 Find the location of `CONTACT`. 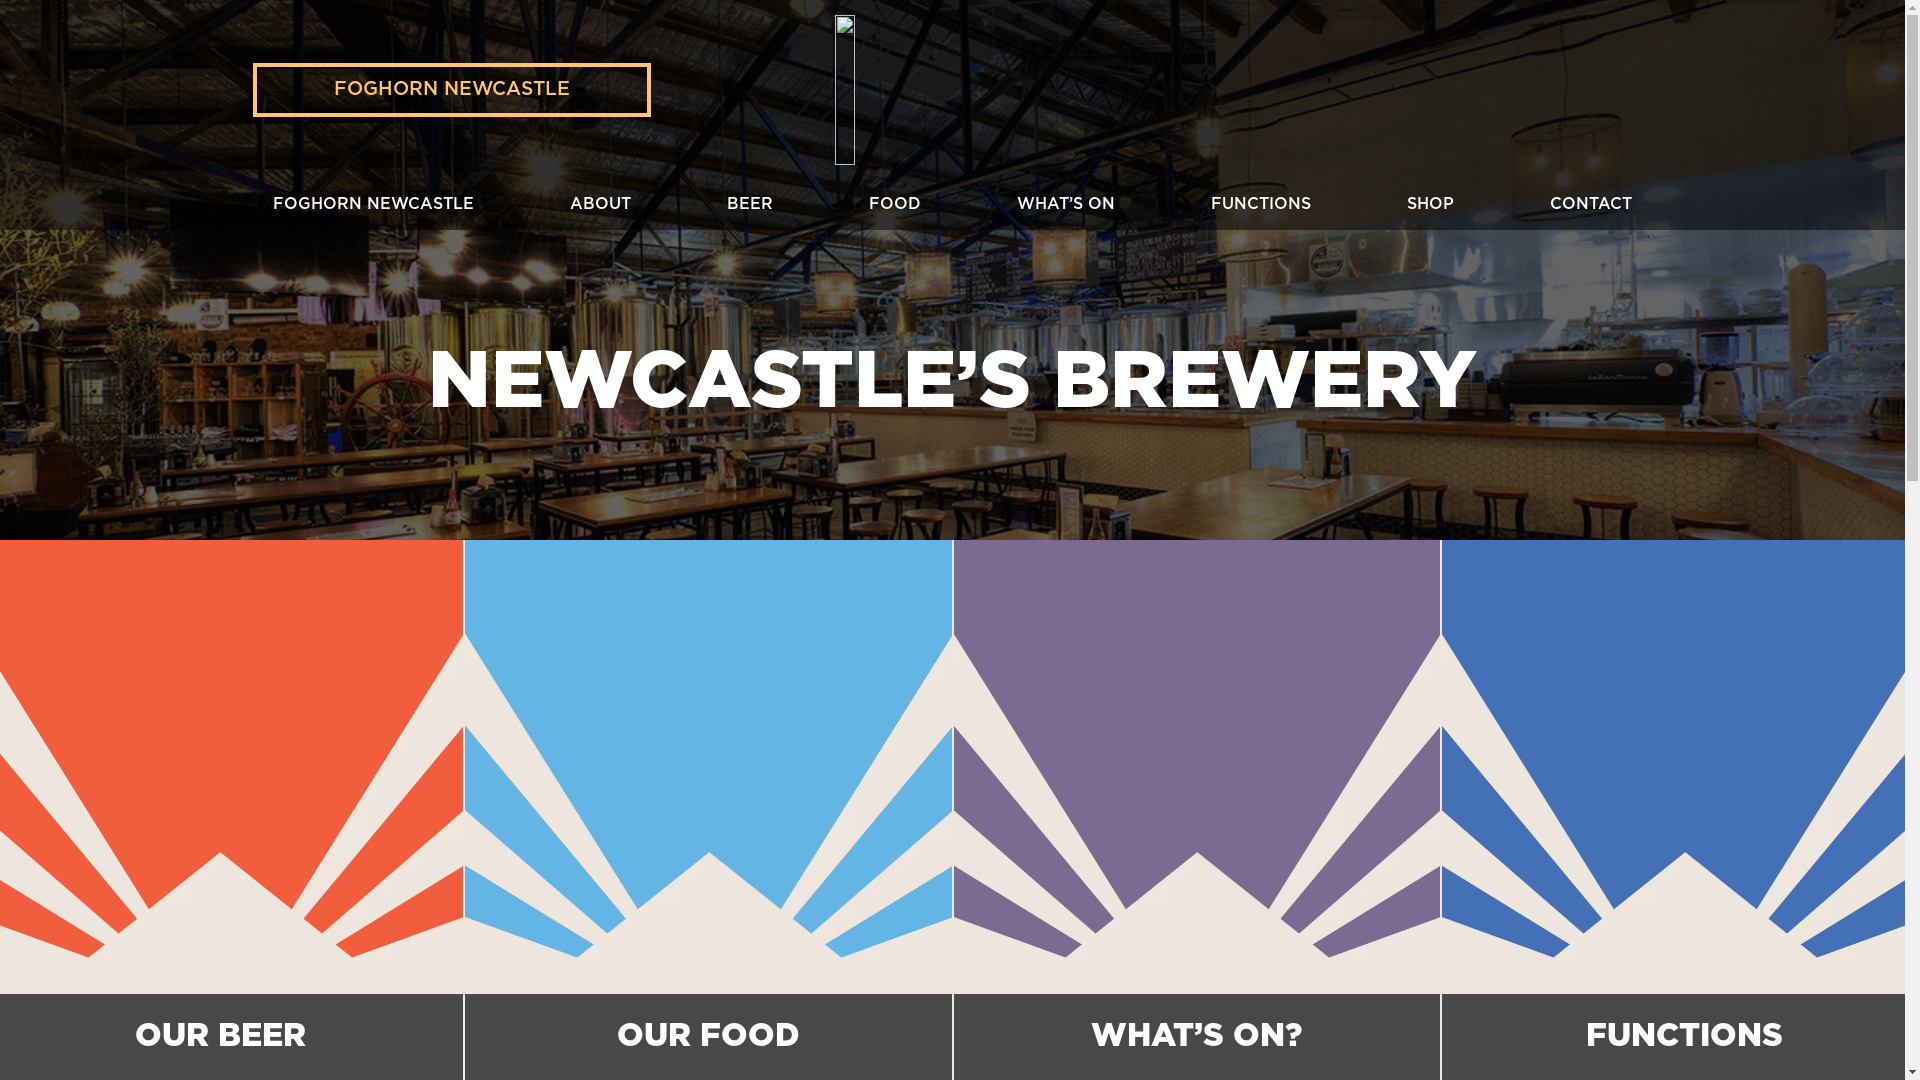

CONTACT is located at coordinates (1591, 205).